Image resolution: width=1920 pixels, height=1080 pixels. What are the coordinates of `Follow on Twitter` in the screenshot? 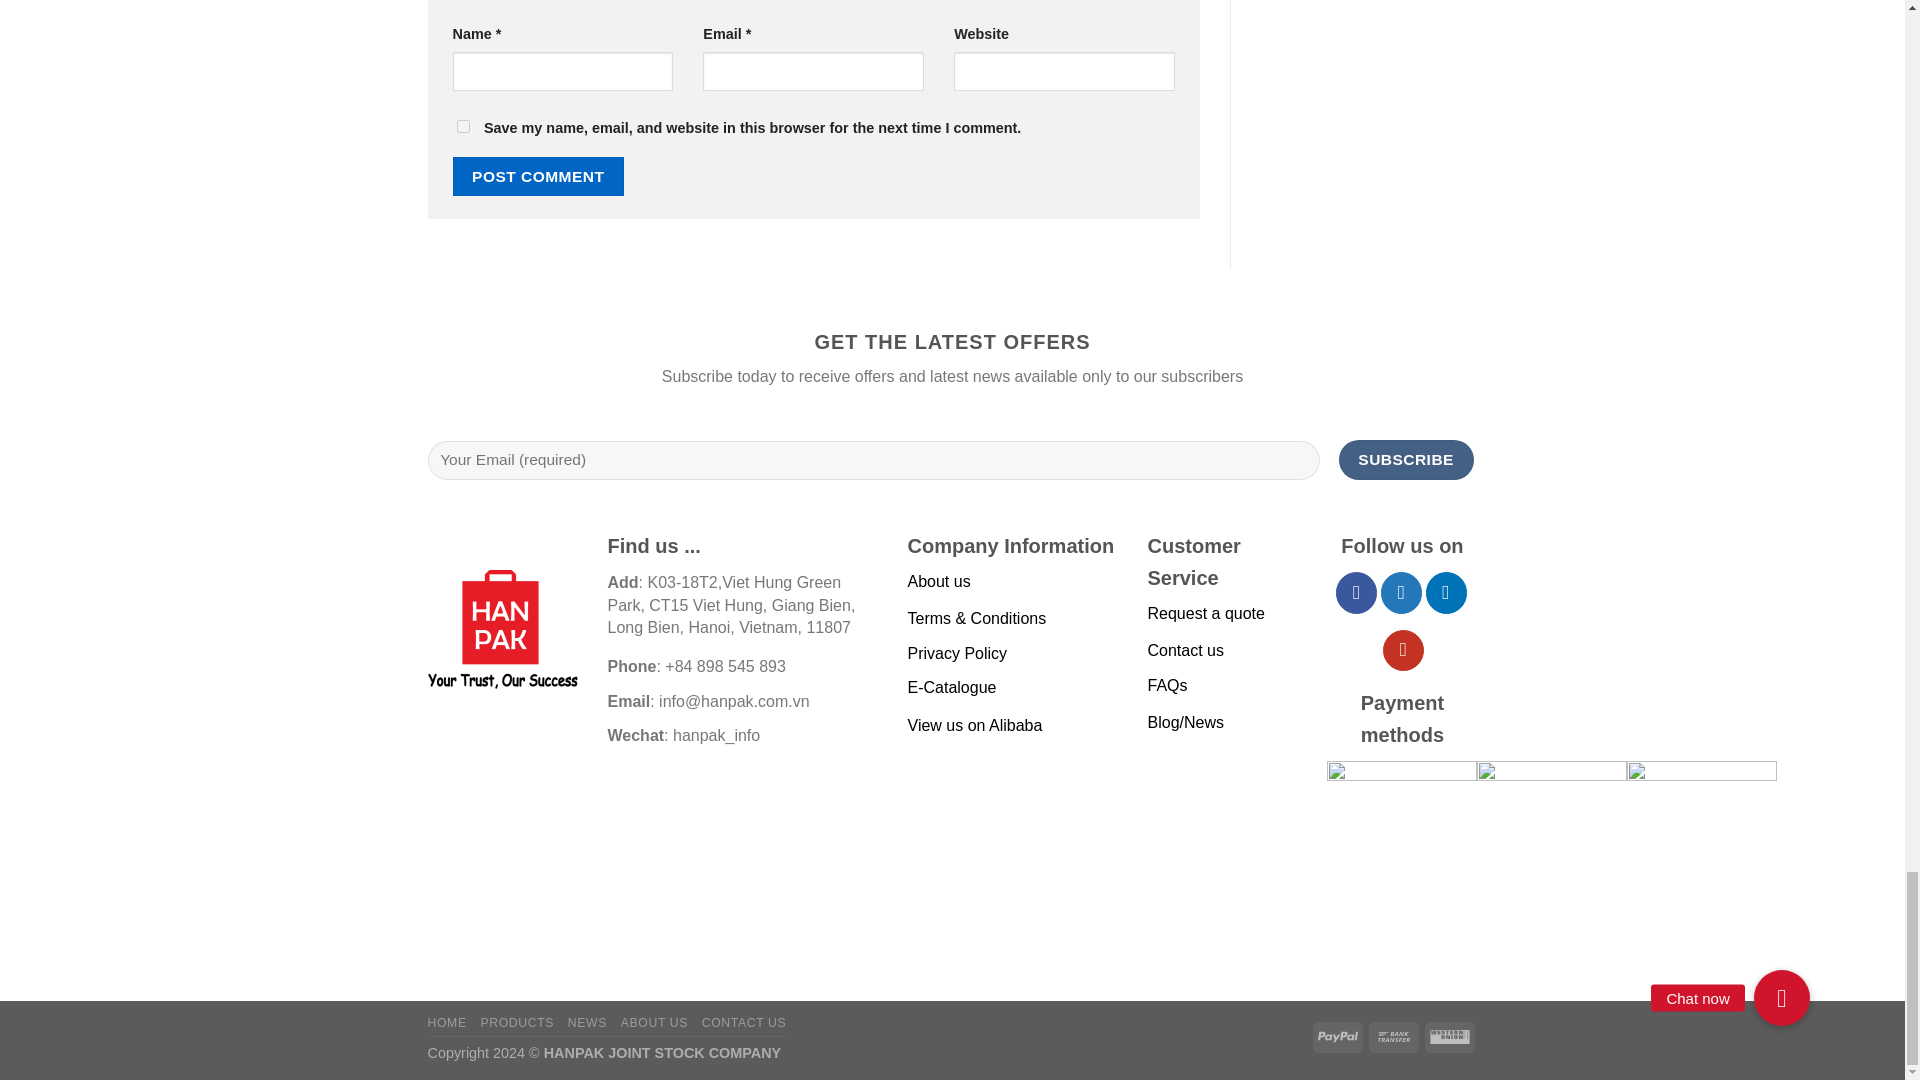 It's located at (1401, 592).